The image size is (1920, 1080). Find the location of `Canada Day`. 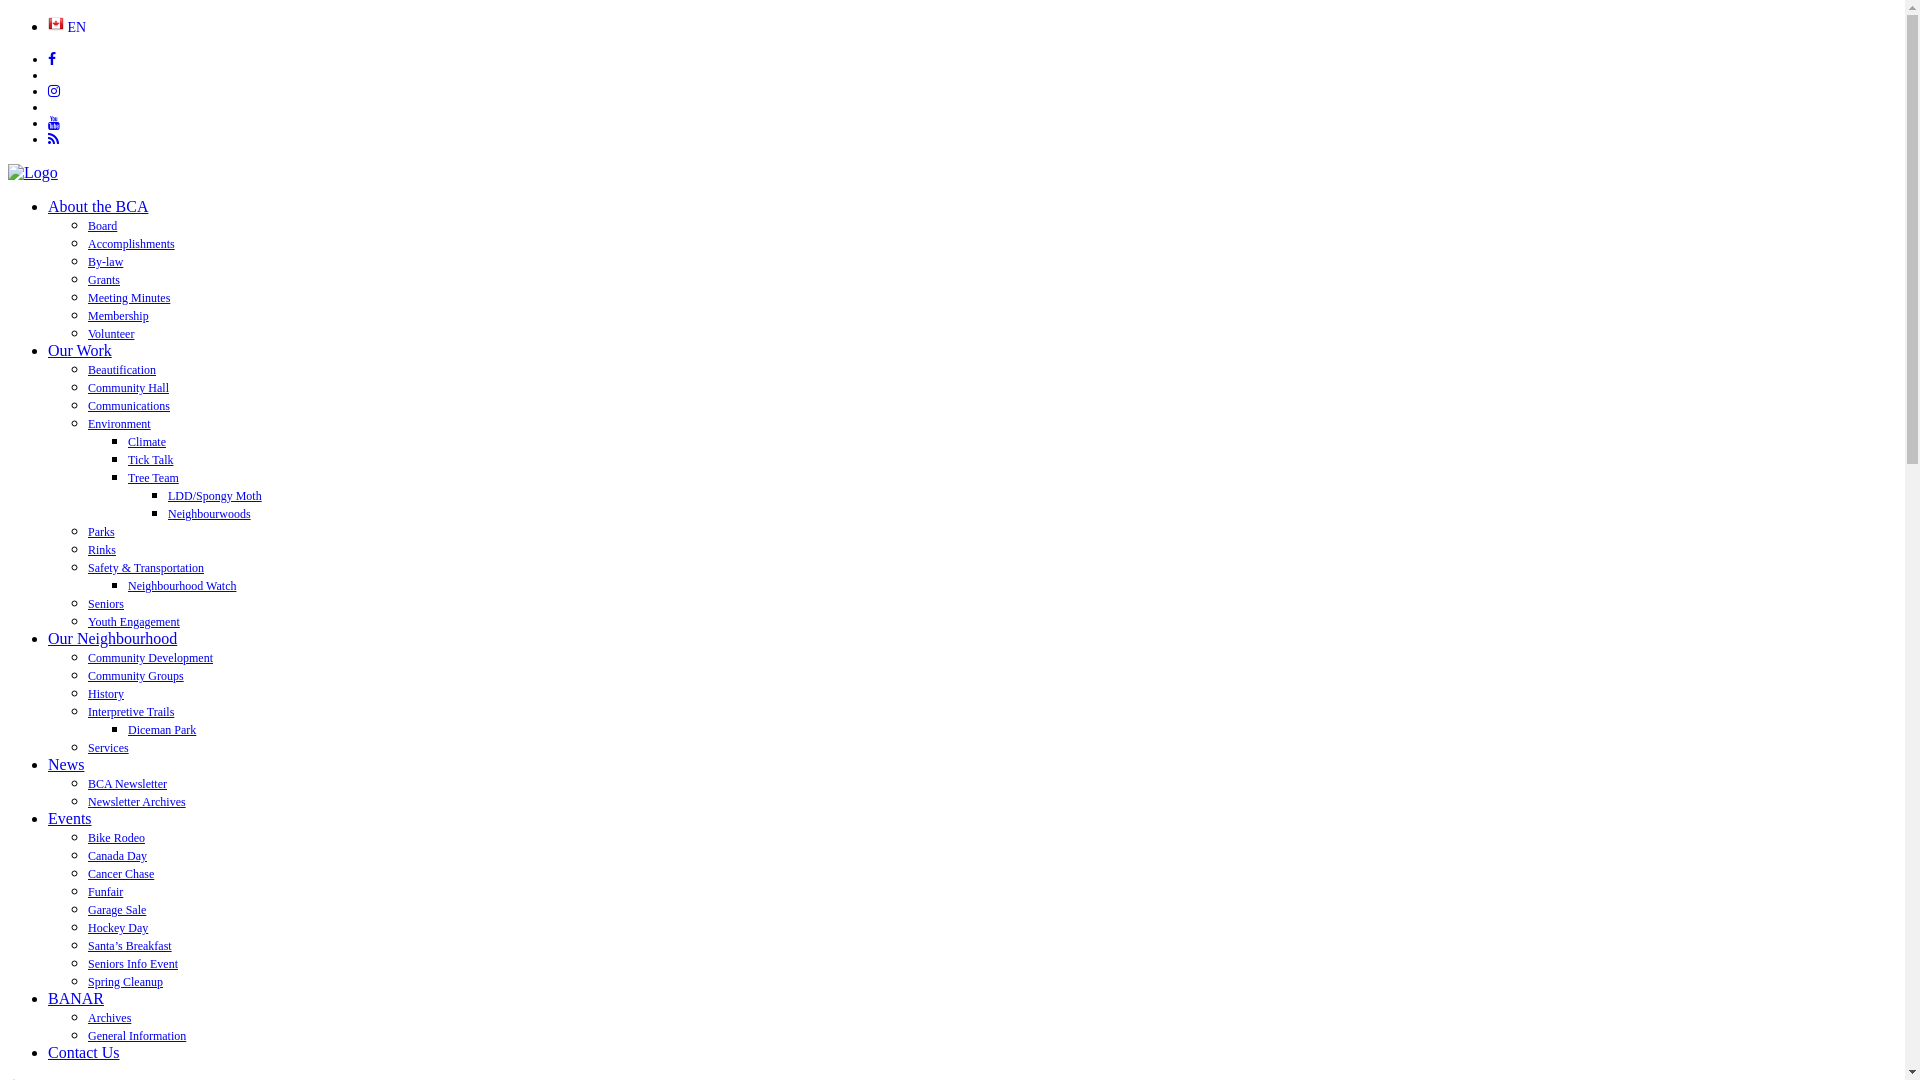

Canada Day is located at coordinates (118, 856).